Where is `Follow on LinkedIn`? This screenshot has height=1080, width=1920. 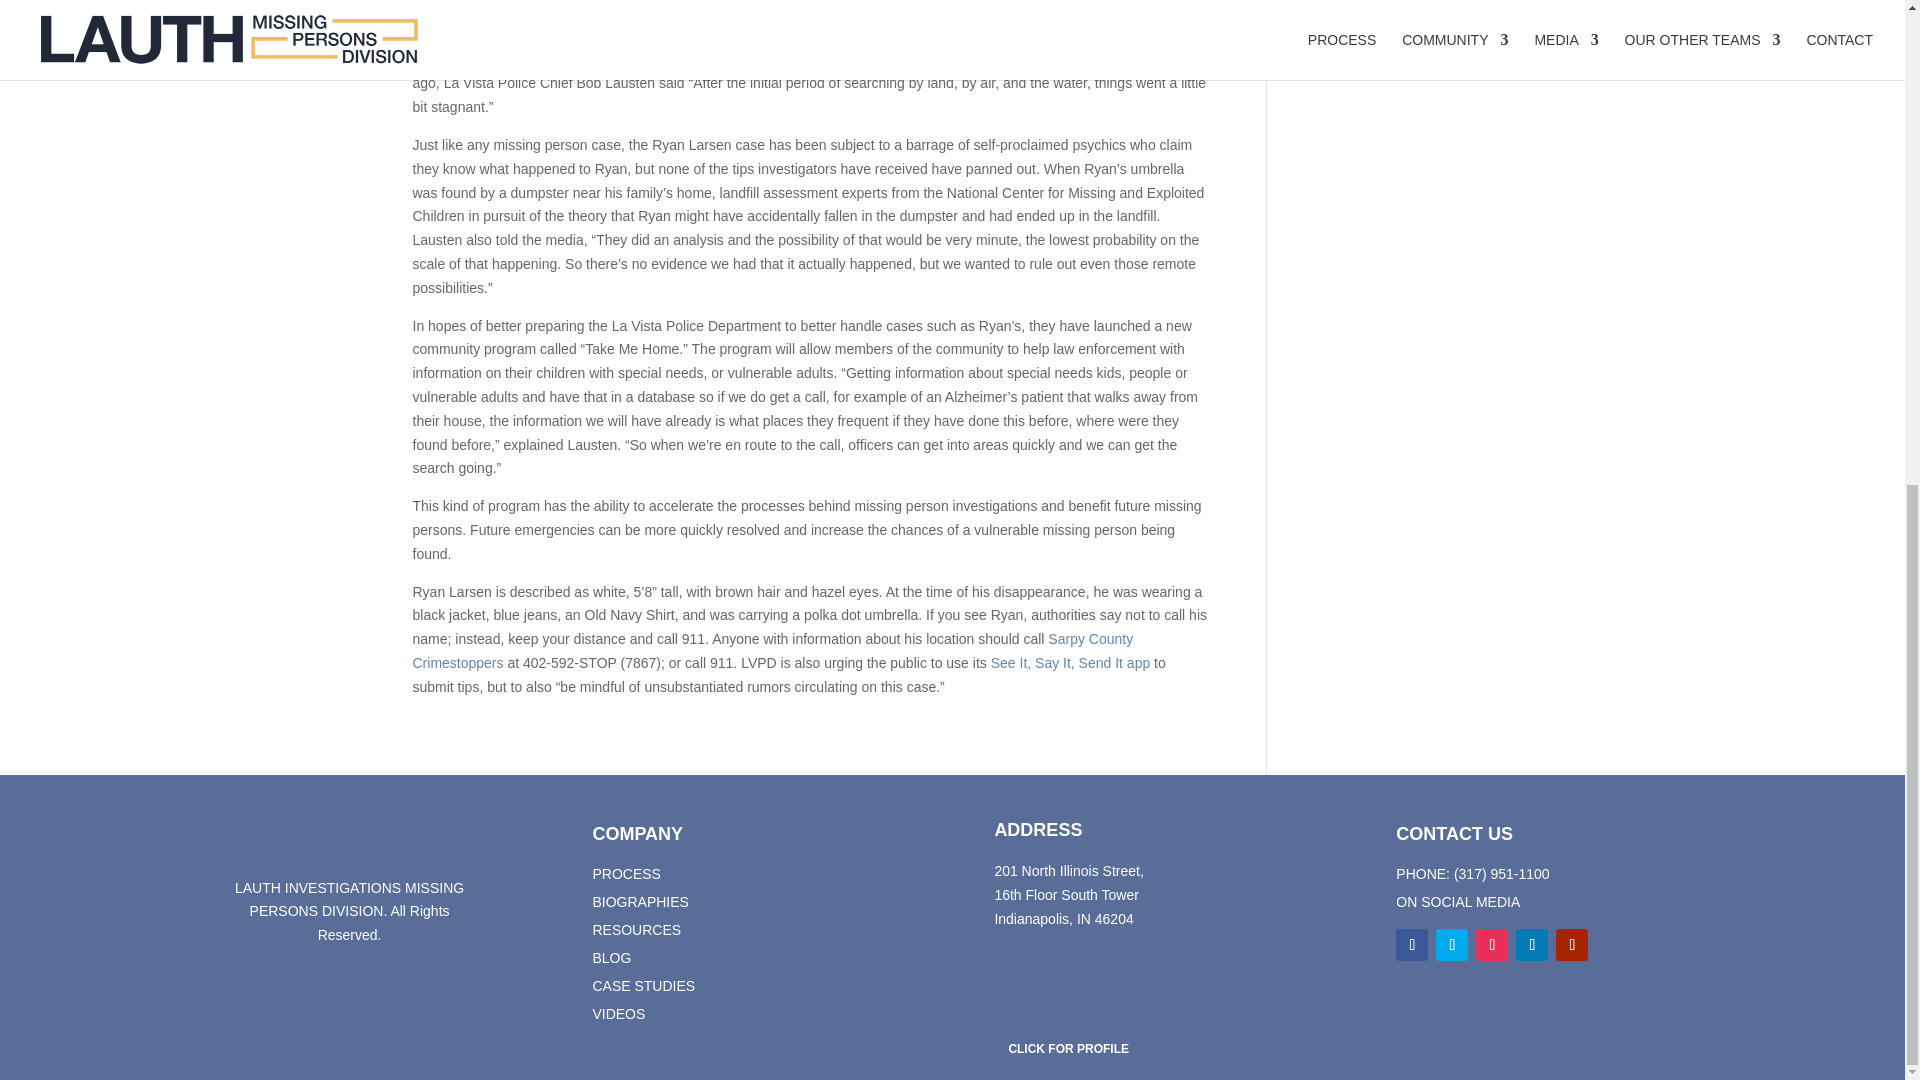 Follow on LinkedIn is located at coordinates (1532, 944).